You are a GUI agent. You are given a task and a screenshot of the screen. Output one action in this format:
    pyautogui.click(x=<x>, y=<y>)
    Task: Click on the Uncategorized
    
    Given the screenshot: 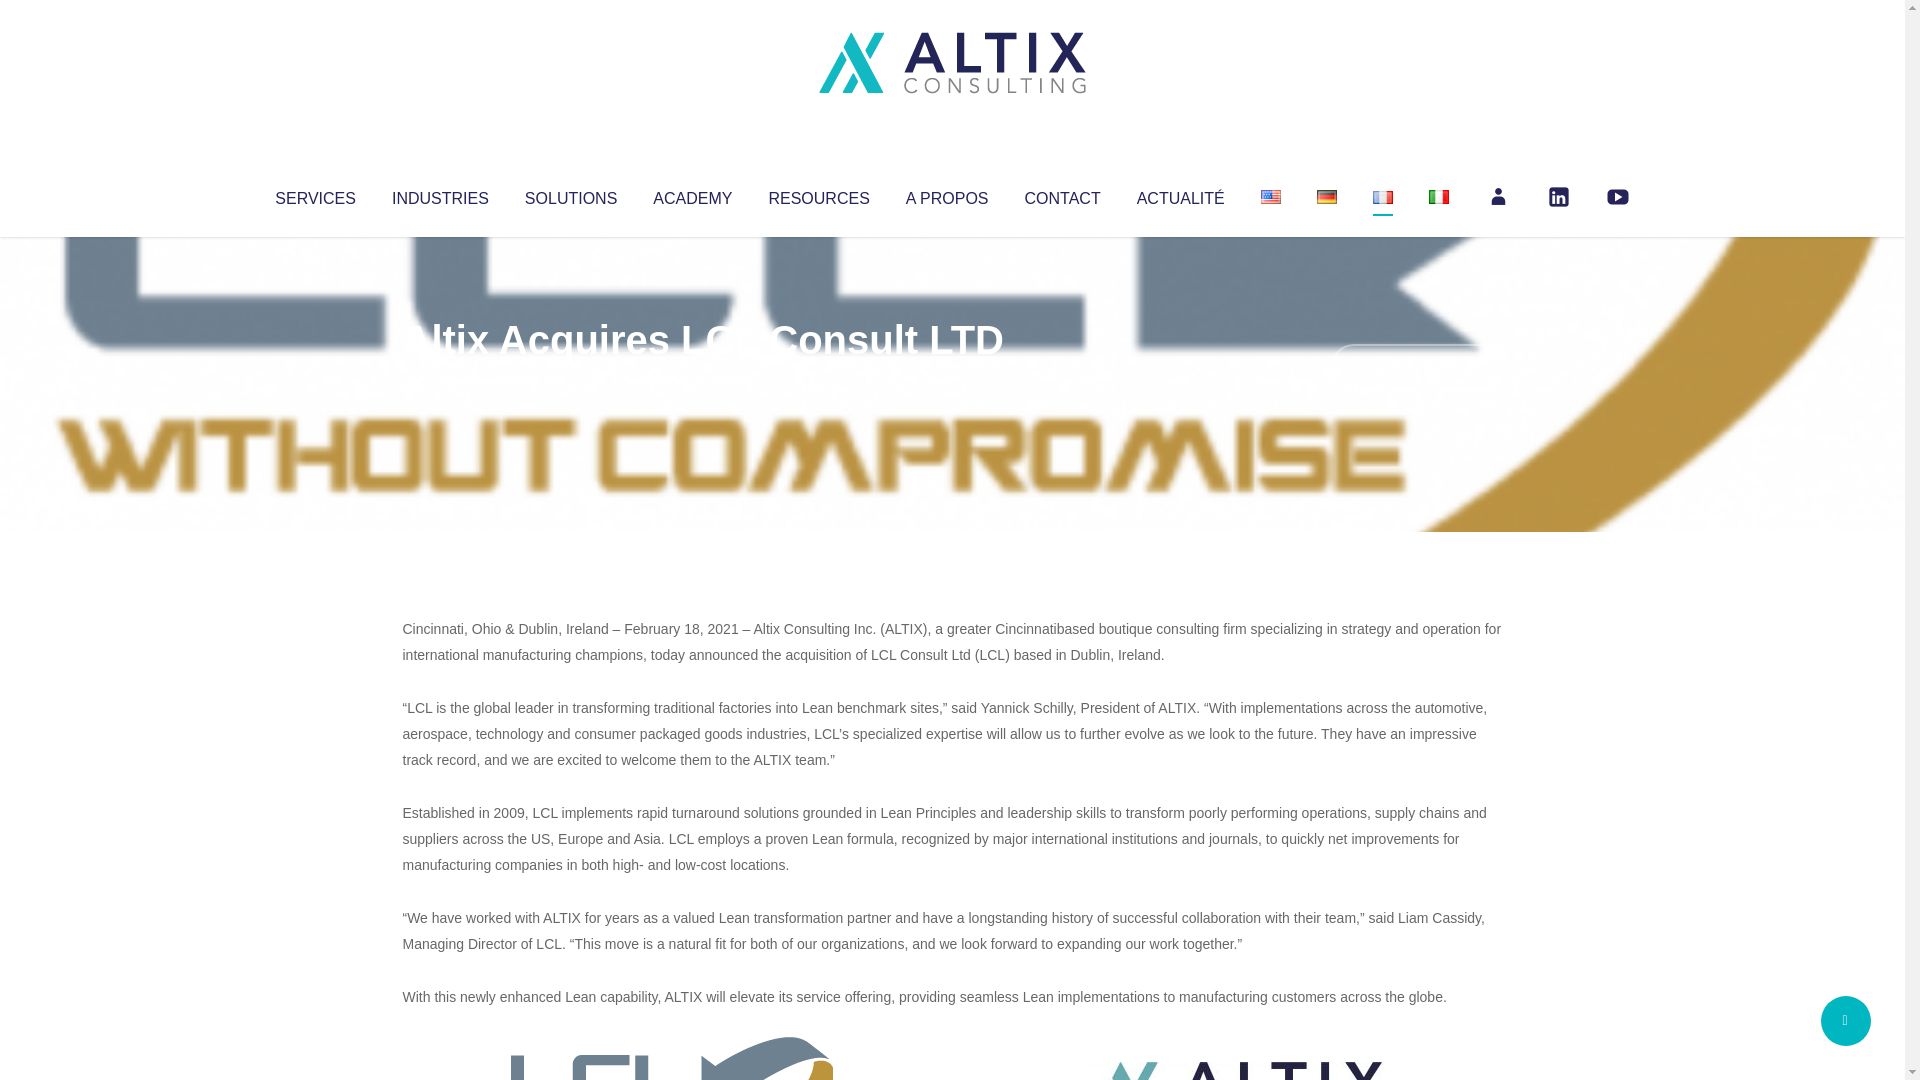 What is the action you would take?
    pyautogui.click(x=699, y=380)
    